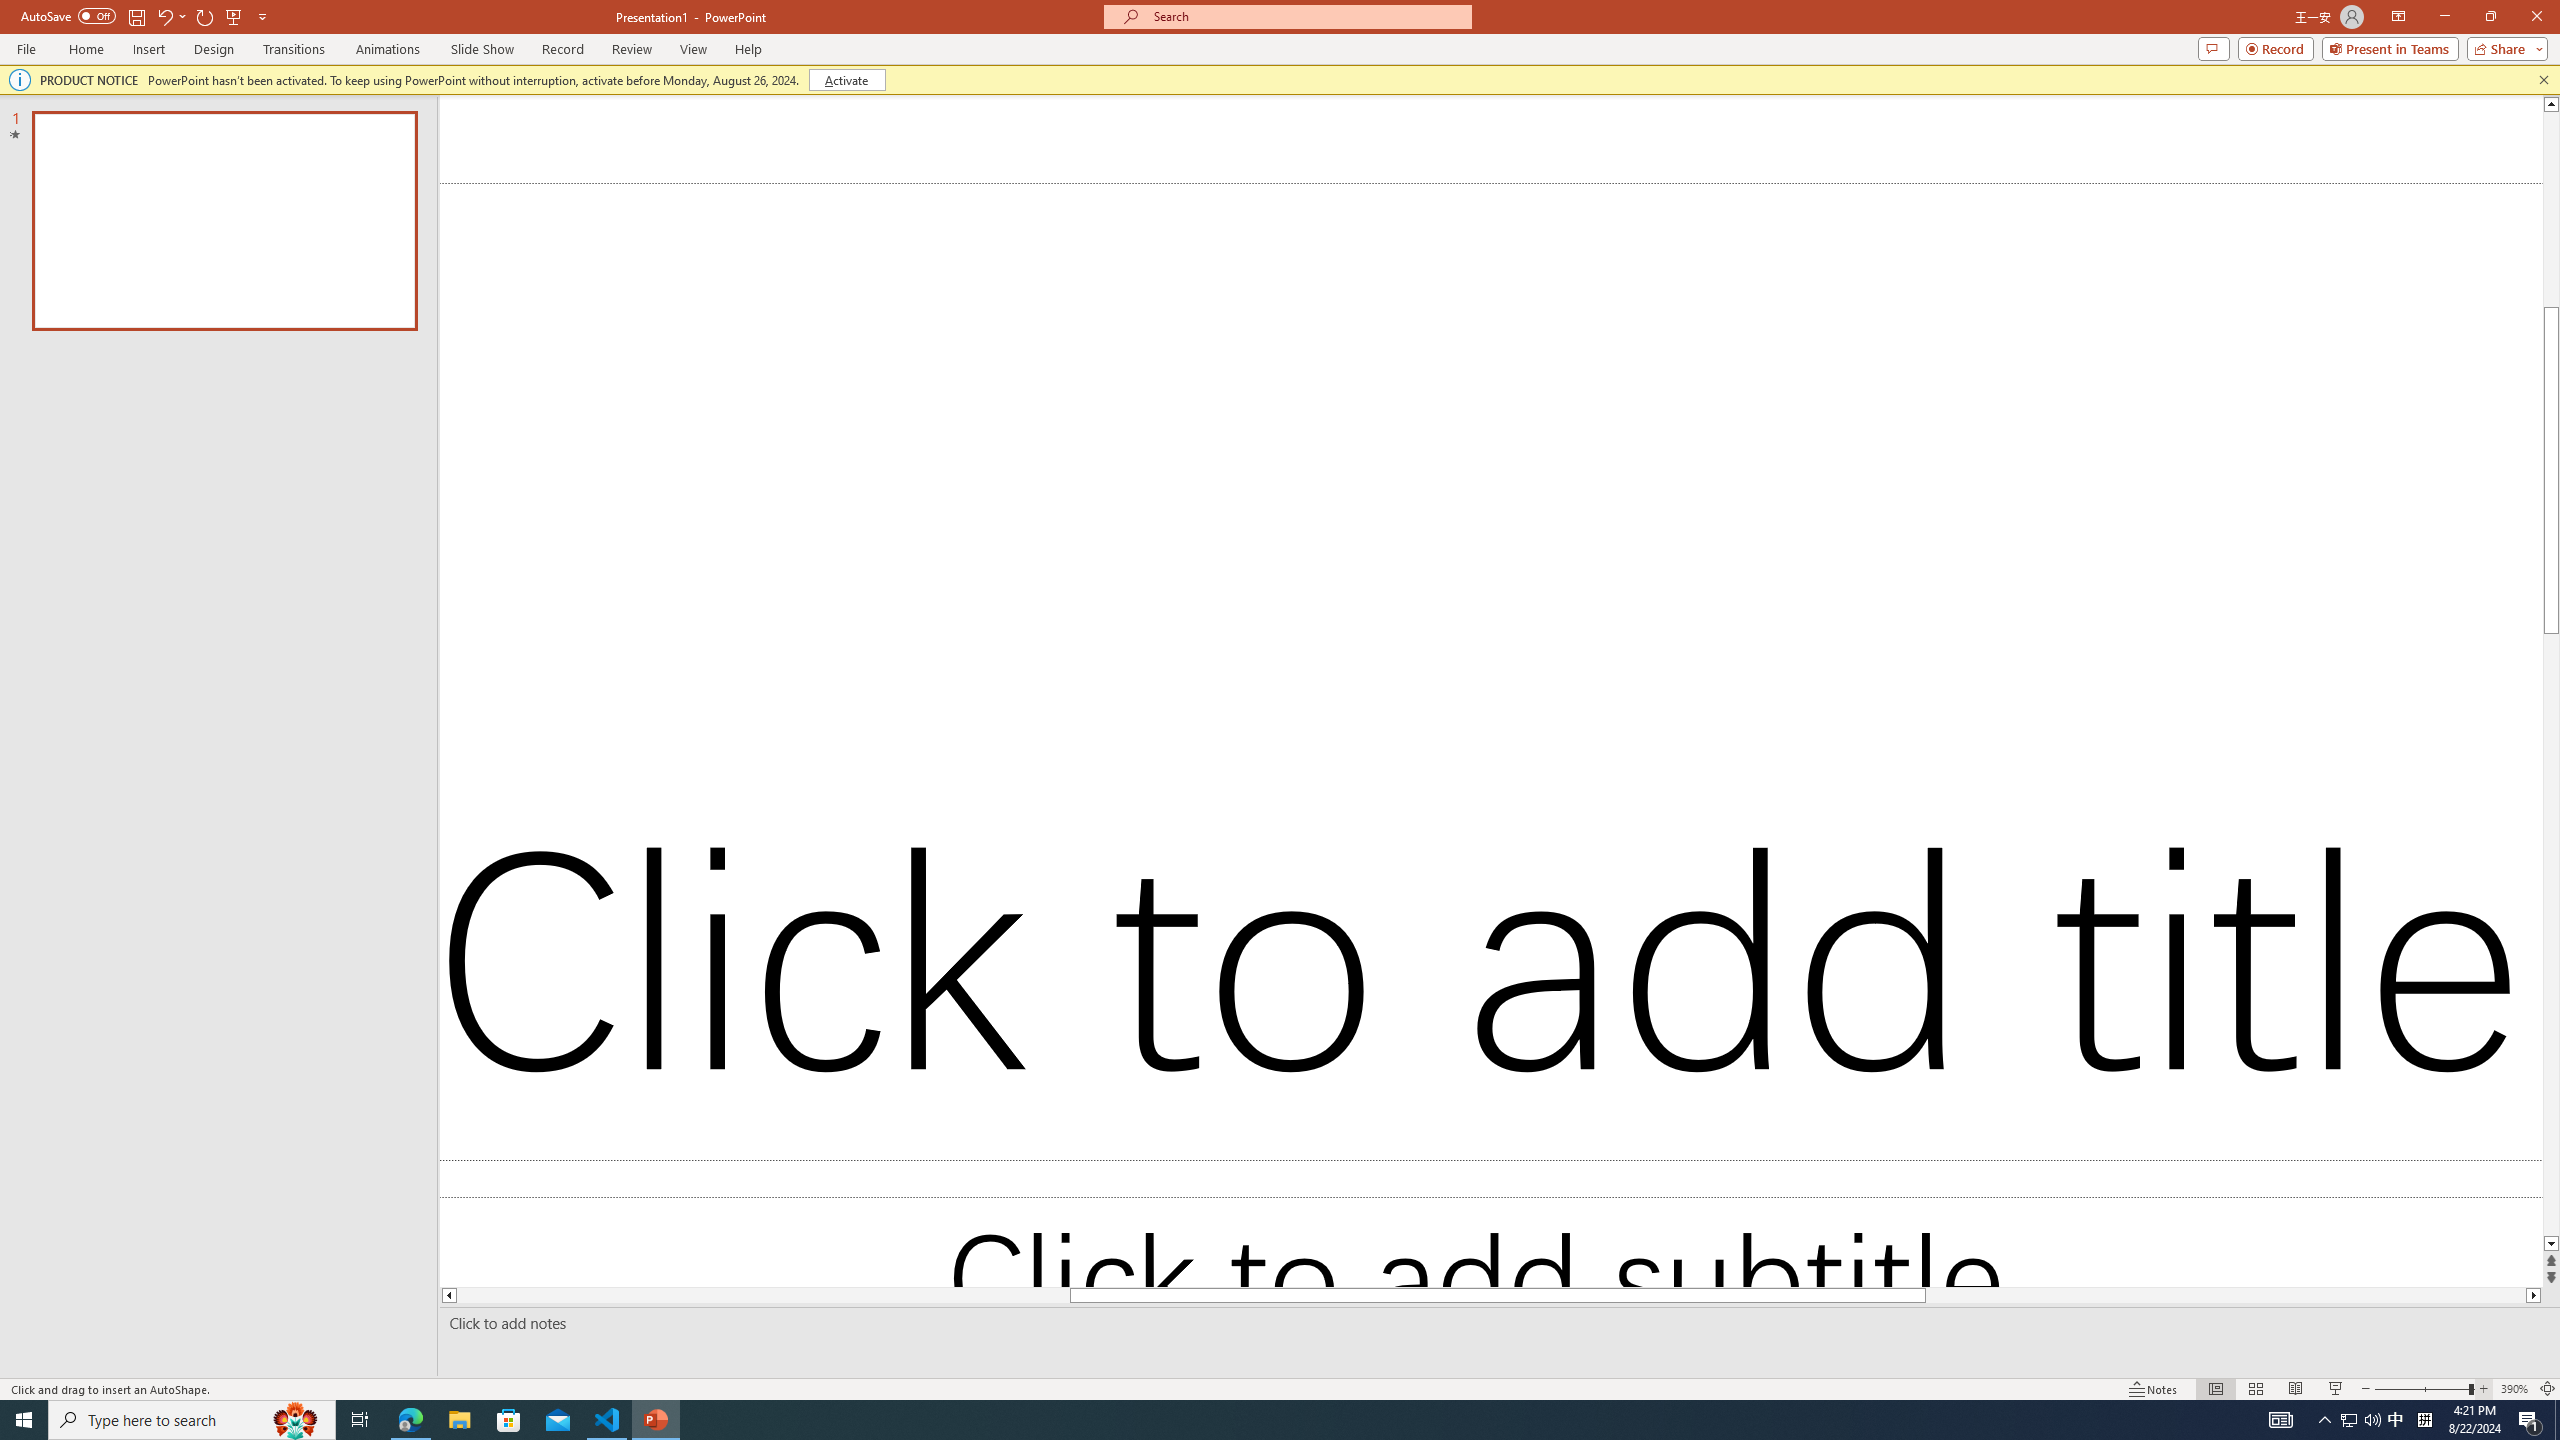 The width and height of the screenshot is (2560, 1440). What do you see at coordinates (1306, 16) in the screenshot?
I see `Microsoft search` at bounding box center [1306, 16].